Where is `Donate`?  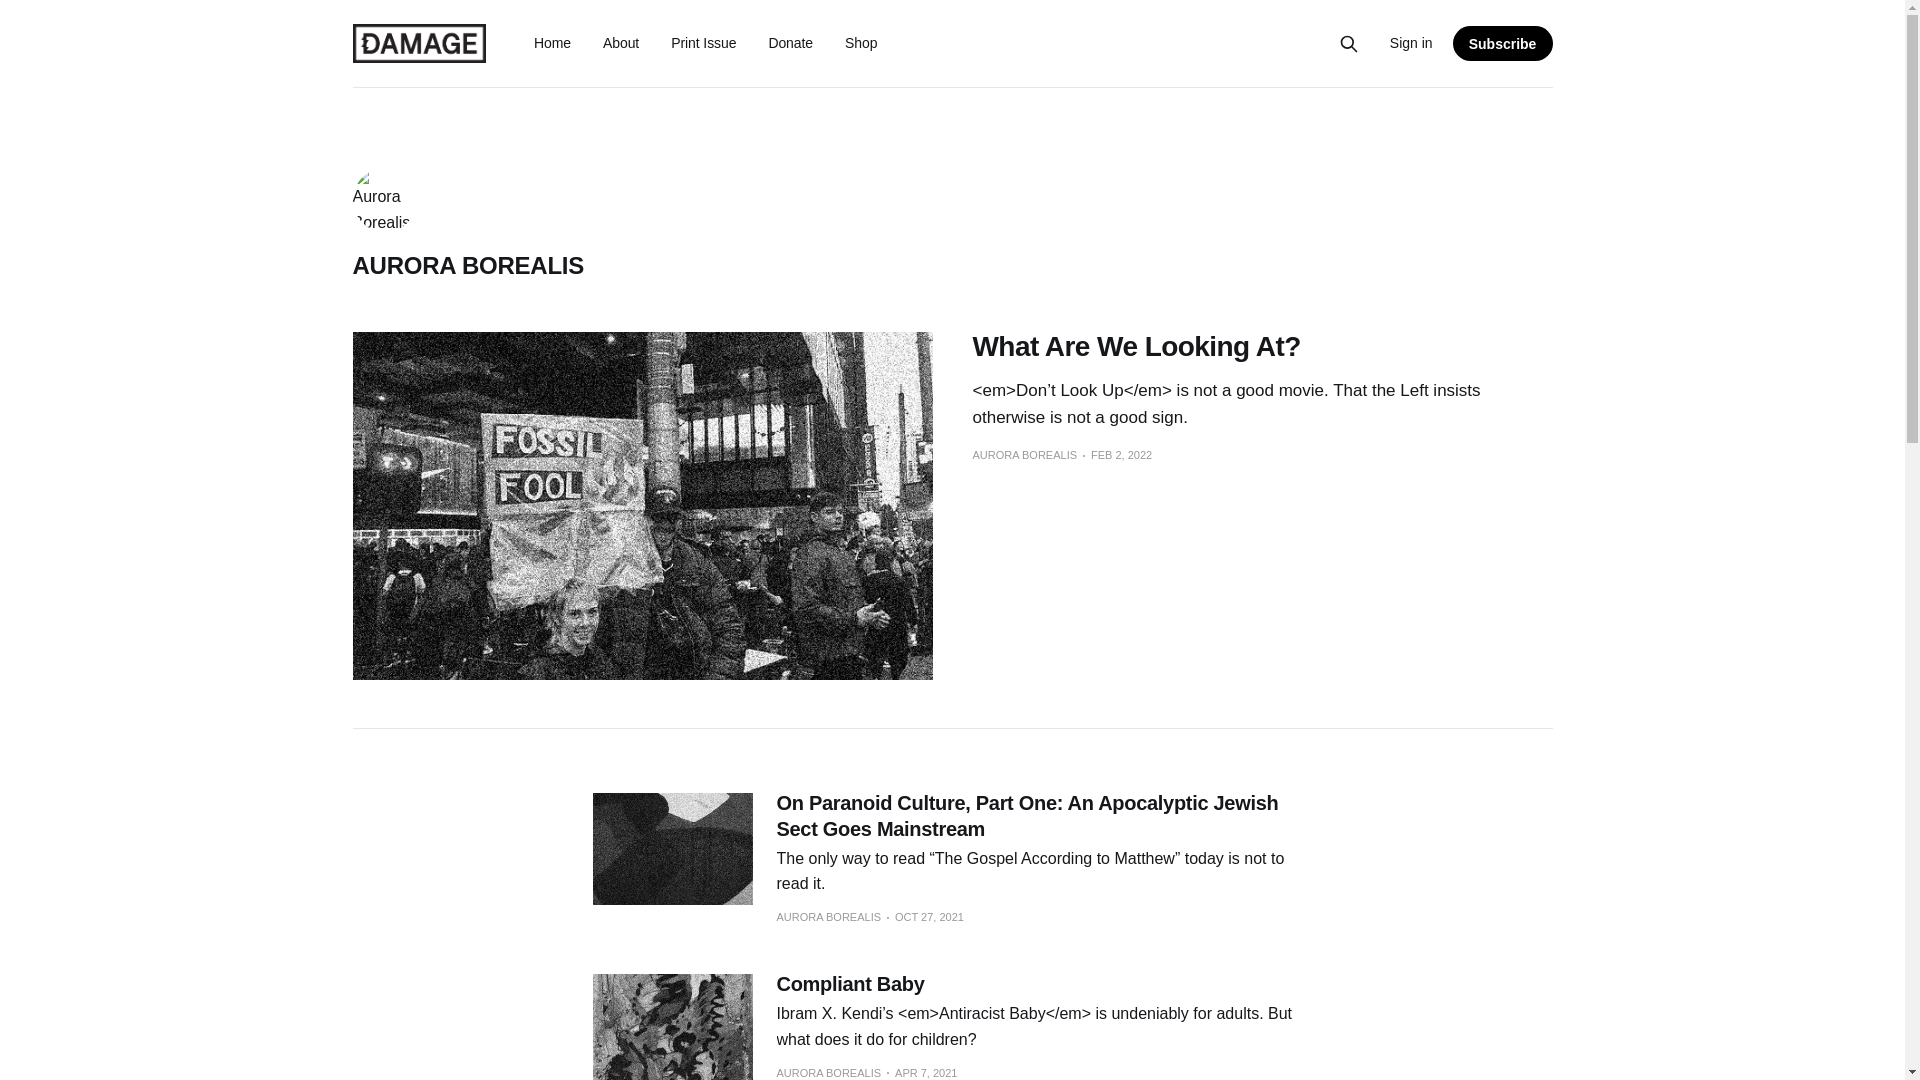
Donate is located at coordinates (790, 42).